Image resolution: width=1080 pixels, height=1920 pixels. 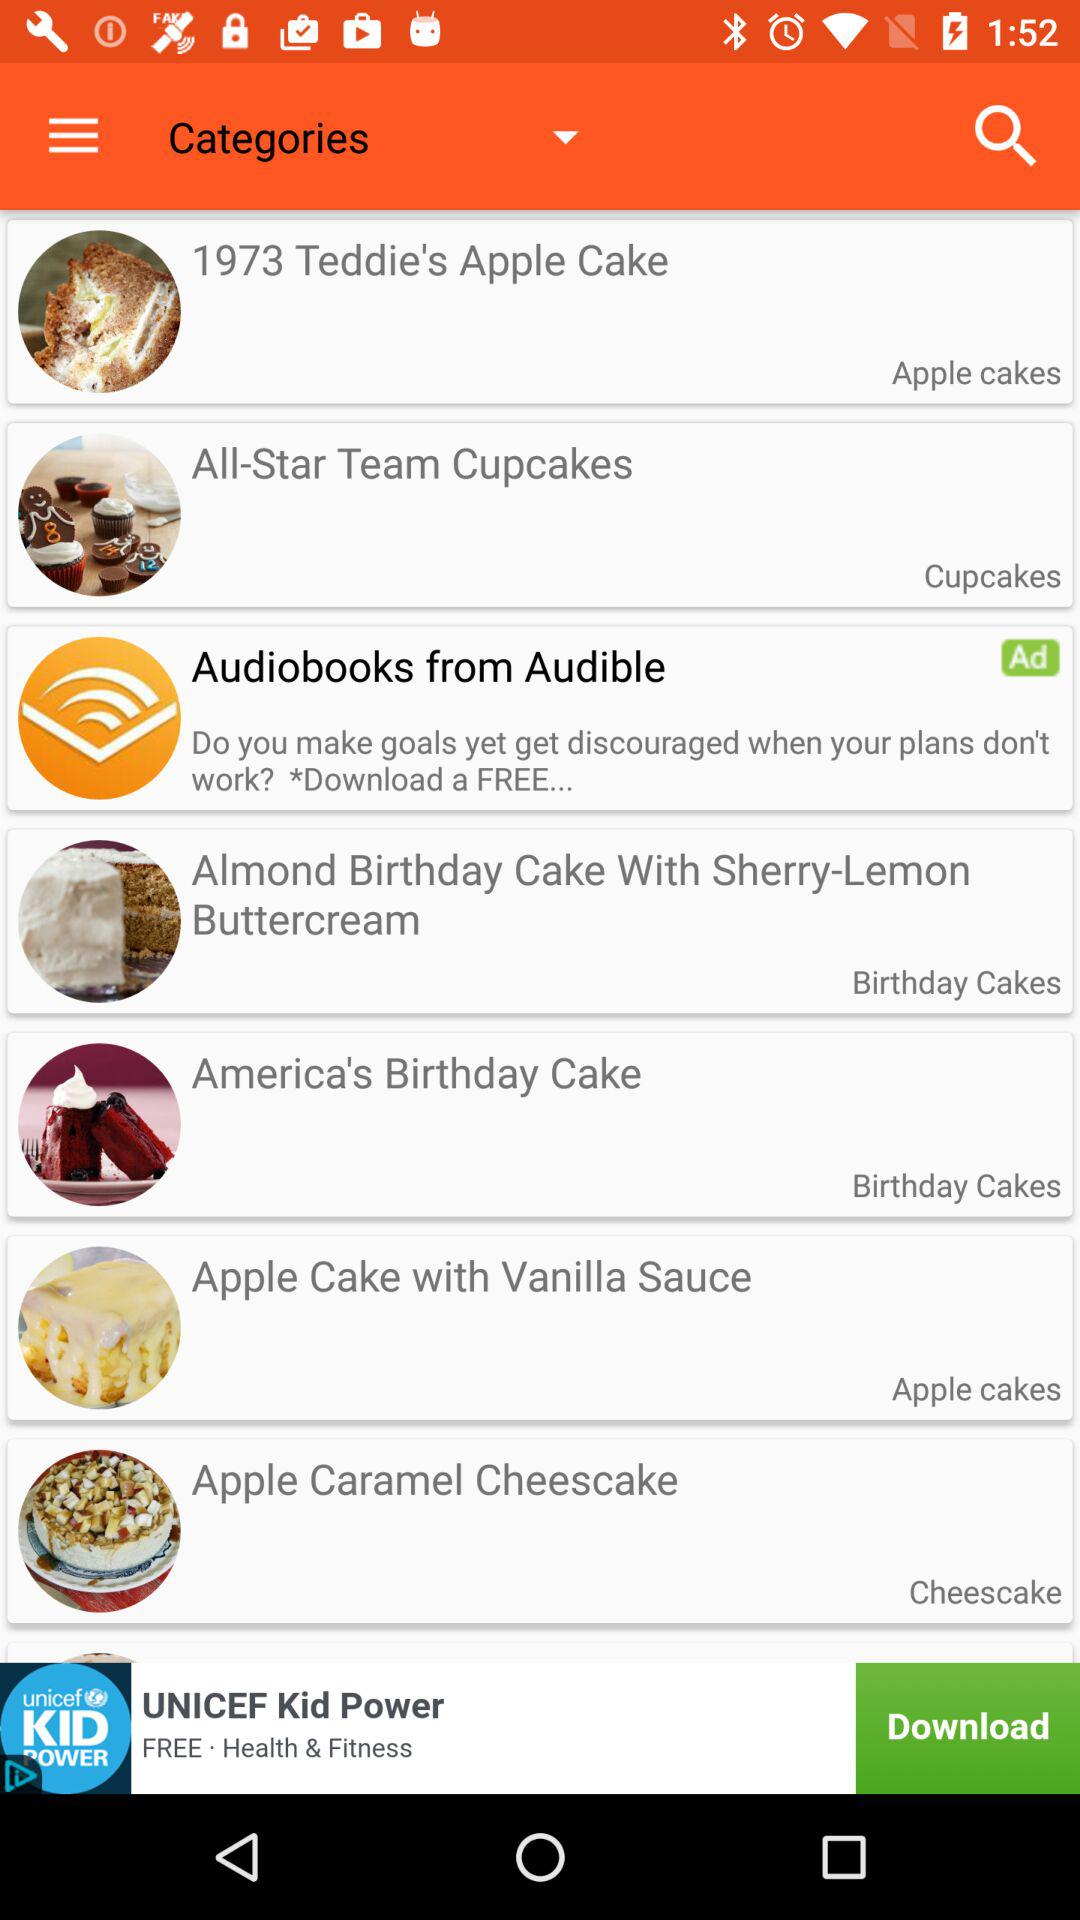 I want to click on turn off the icon below audiobooks from audible icon, so click(x=626, y=760).